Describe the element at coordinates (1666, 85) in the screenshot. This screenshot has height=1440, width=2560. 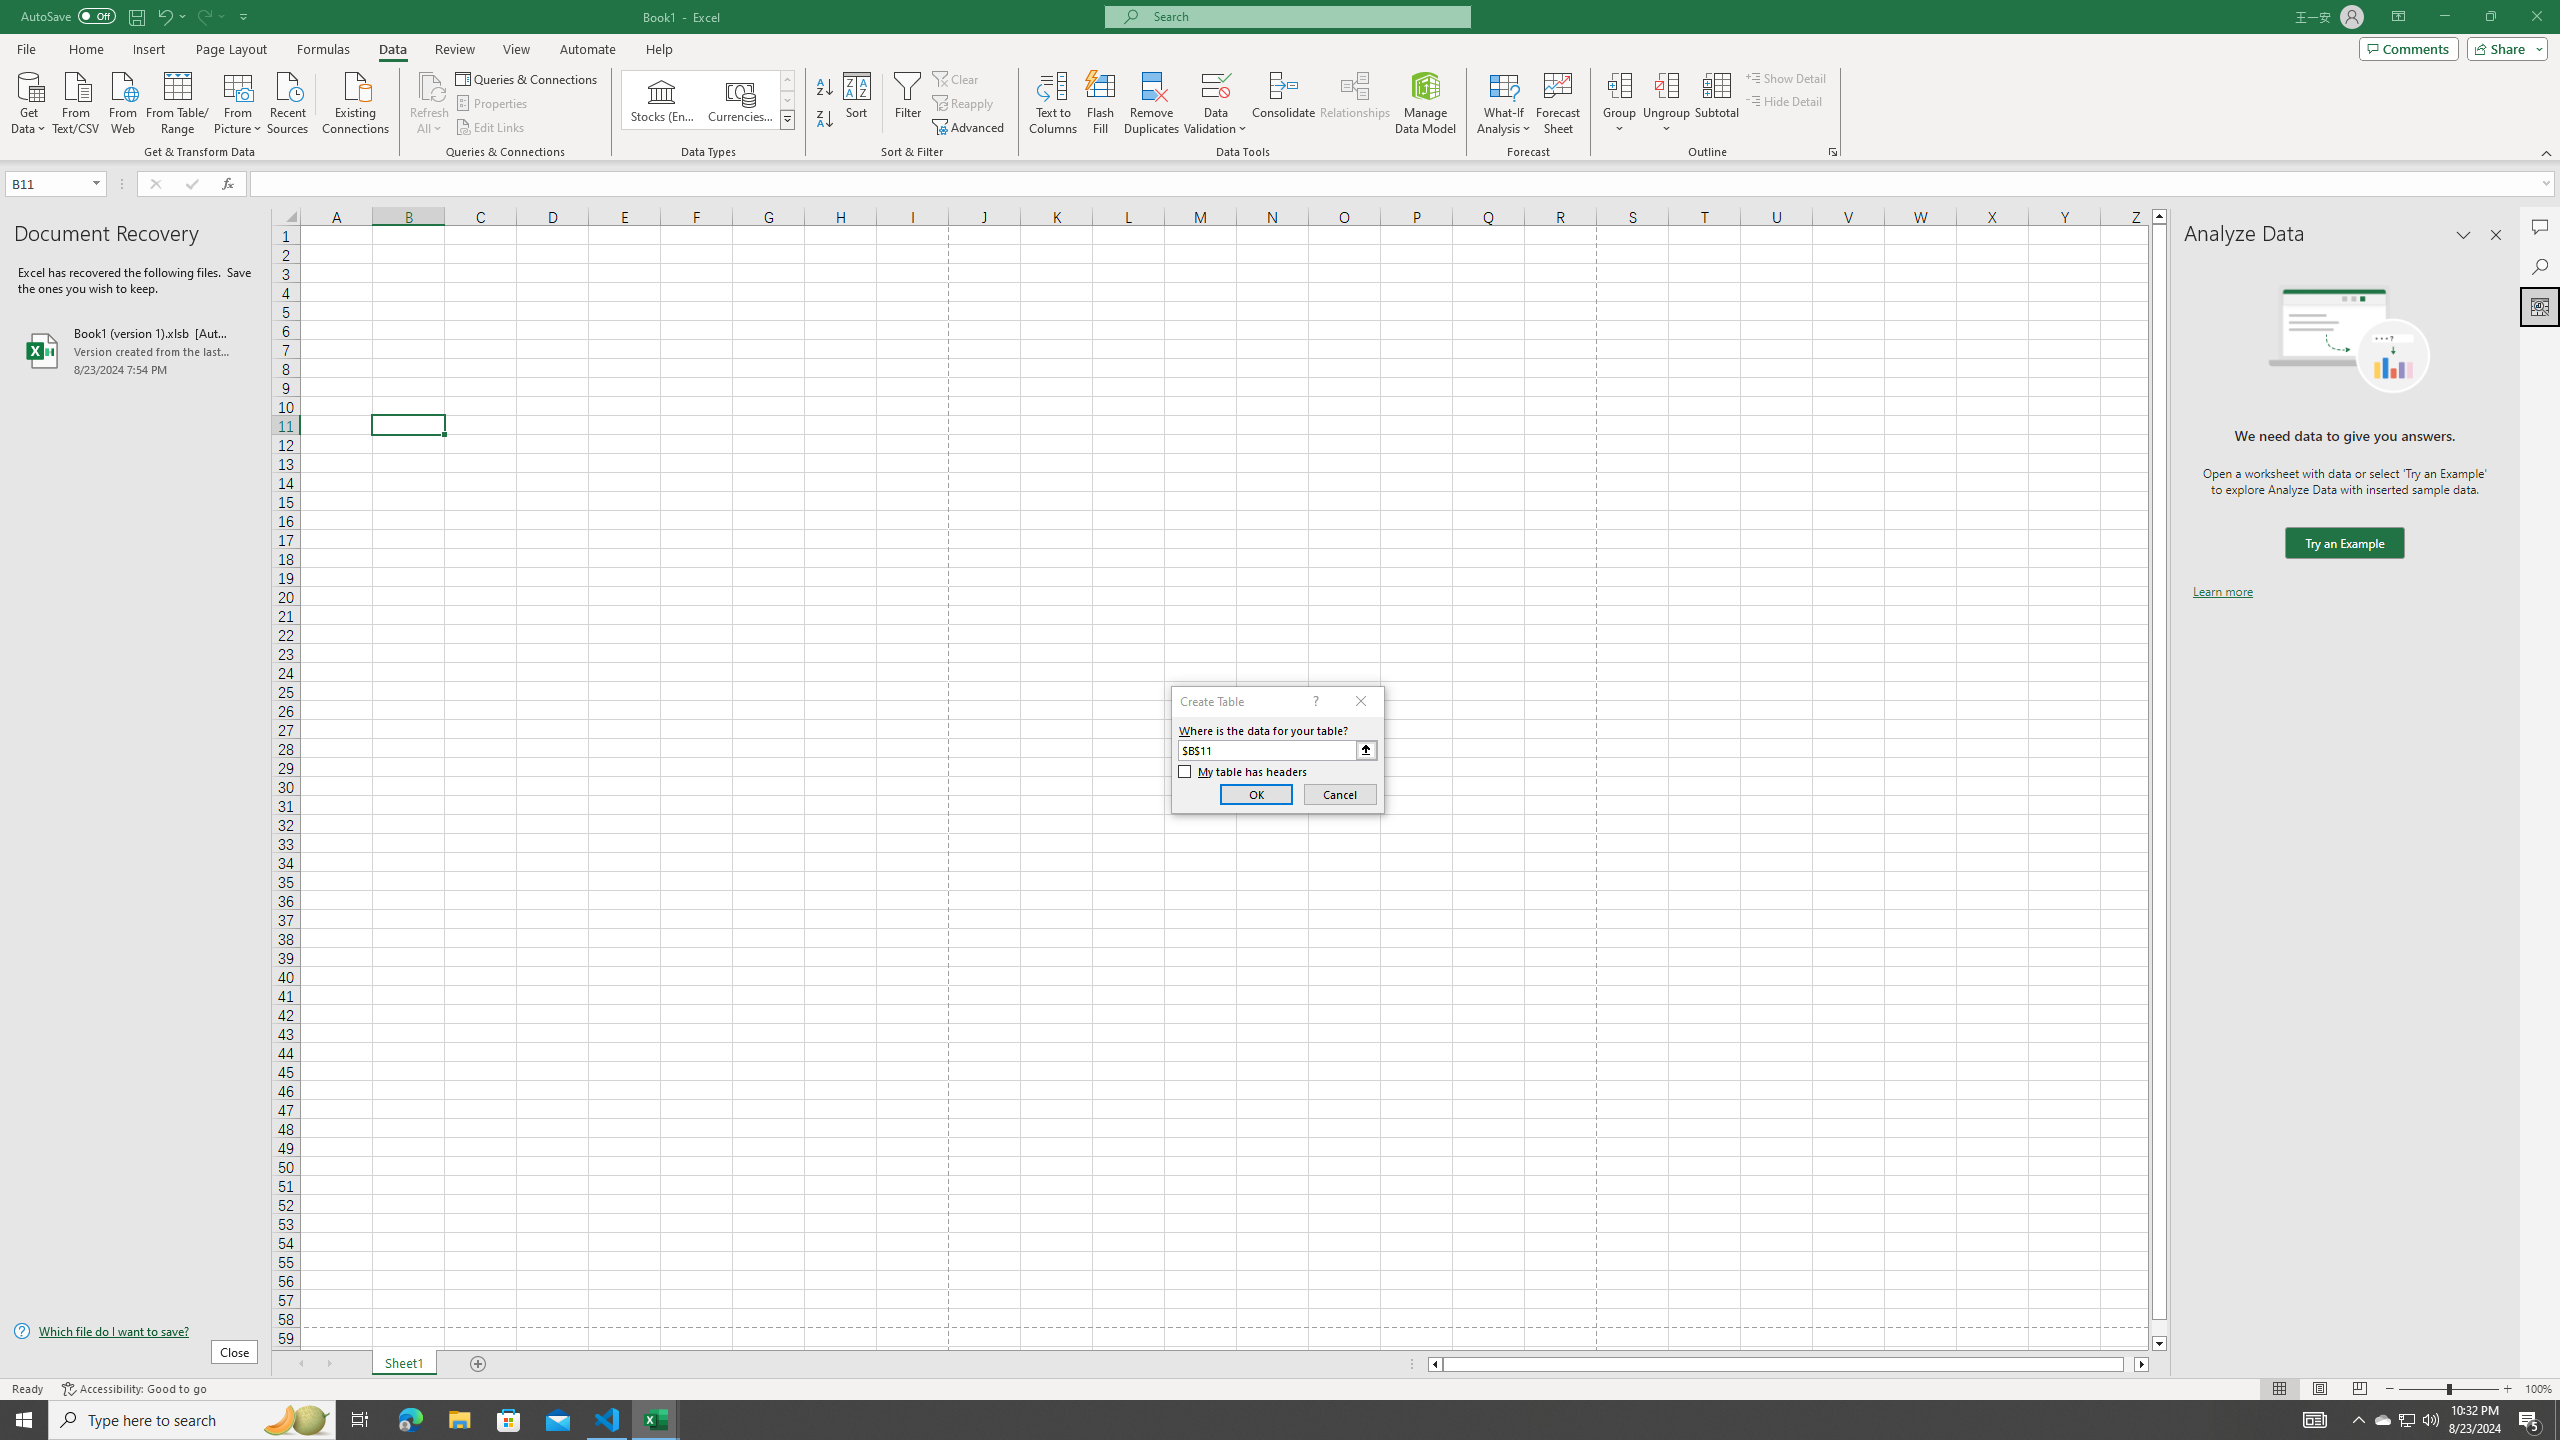
I see `Ungroup...` at that location.